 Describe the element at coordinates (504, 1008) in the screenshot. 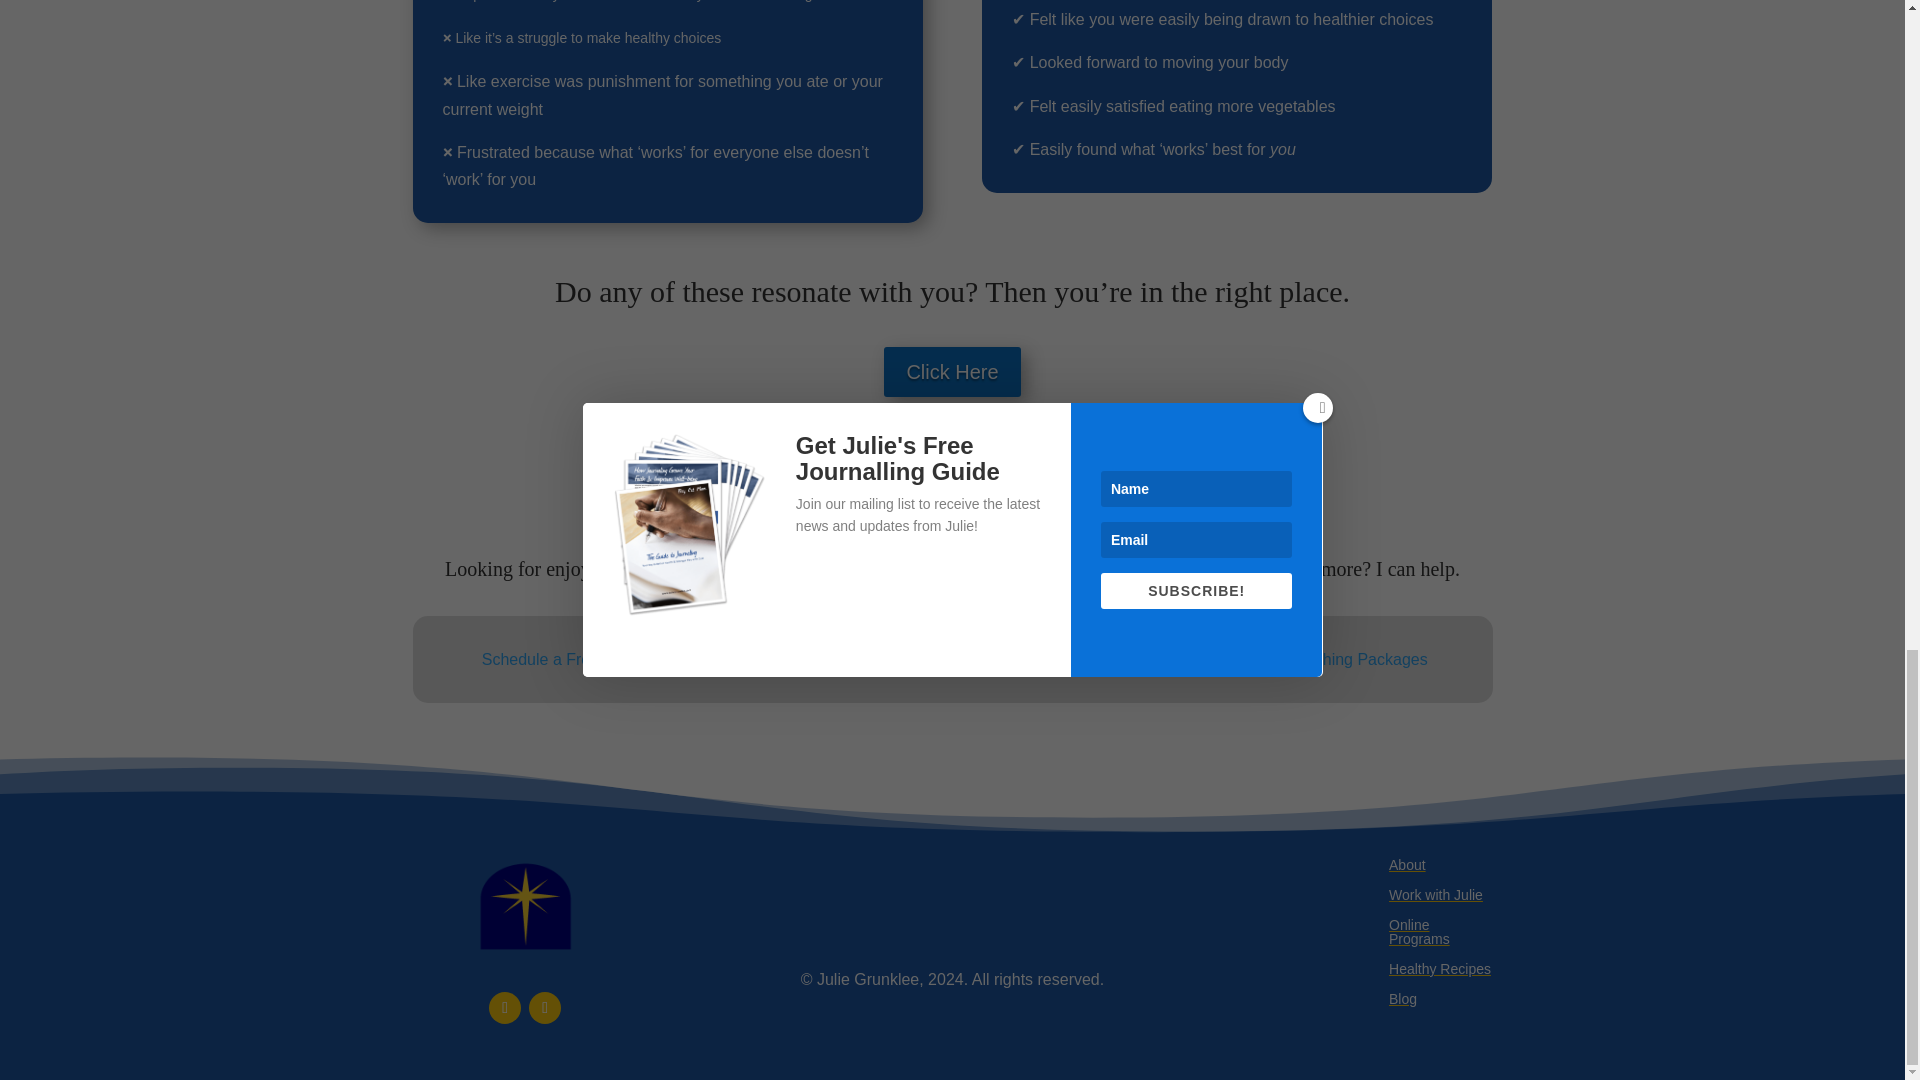

I see `Follow on Facebook` at that location.